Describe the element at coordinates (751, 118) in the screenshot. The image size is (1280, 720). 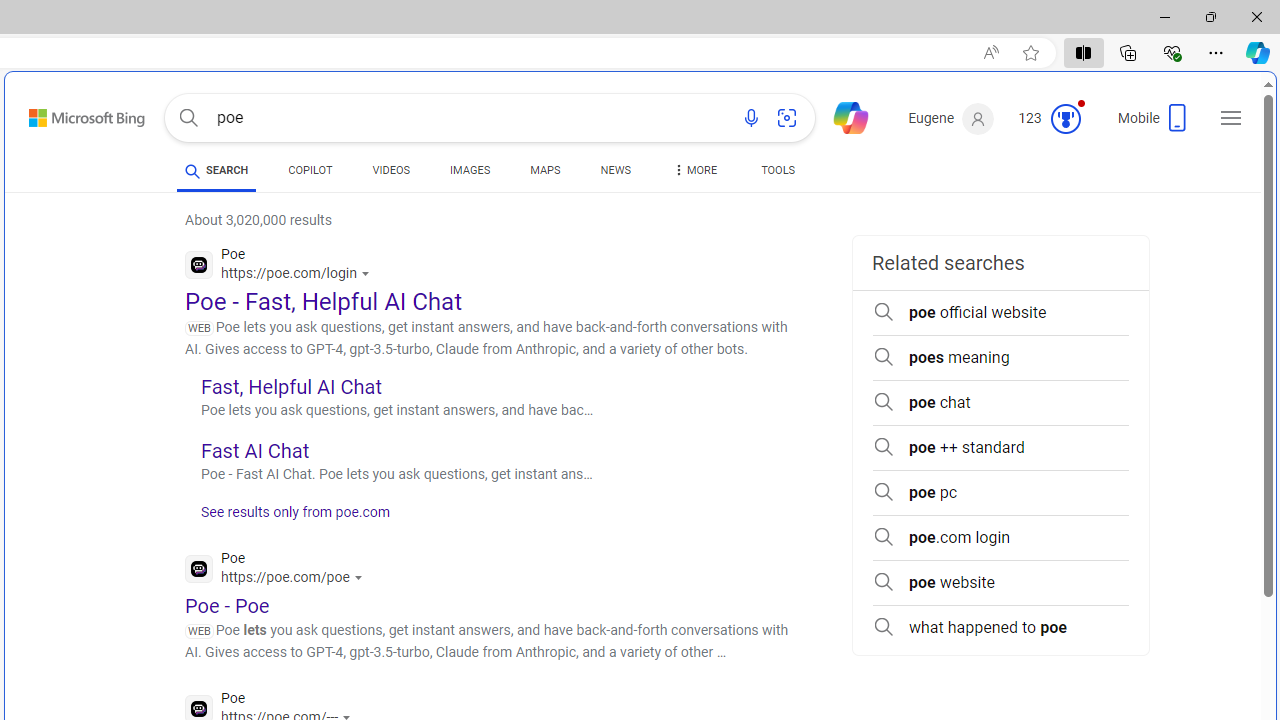
I see `Search using voice` at that location.